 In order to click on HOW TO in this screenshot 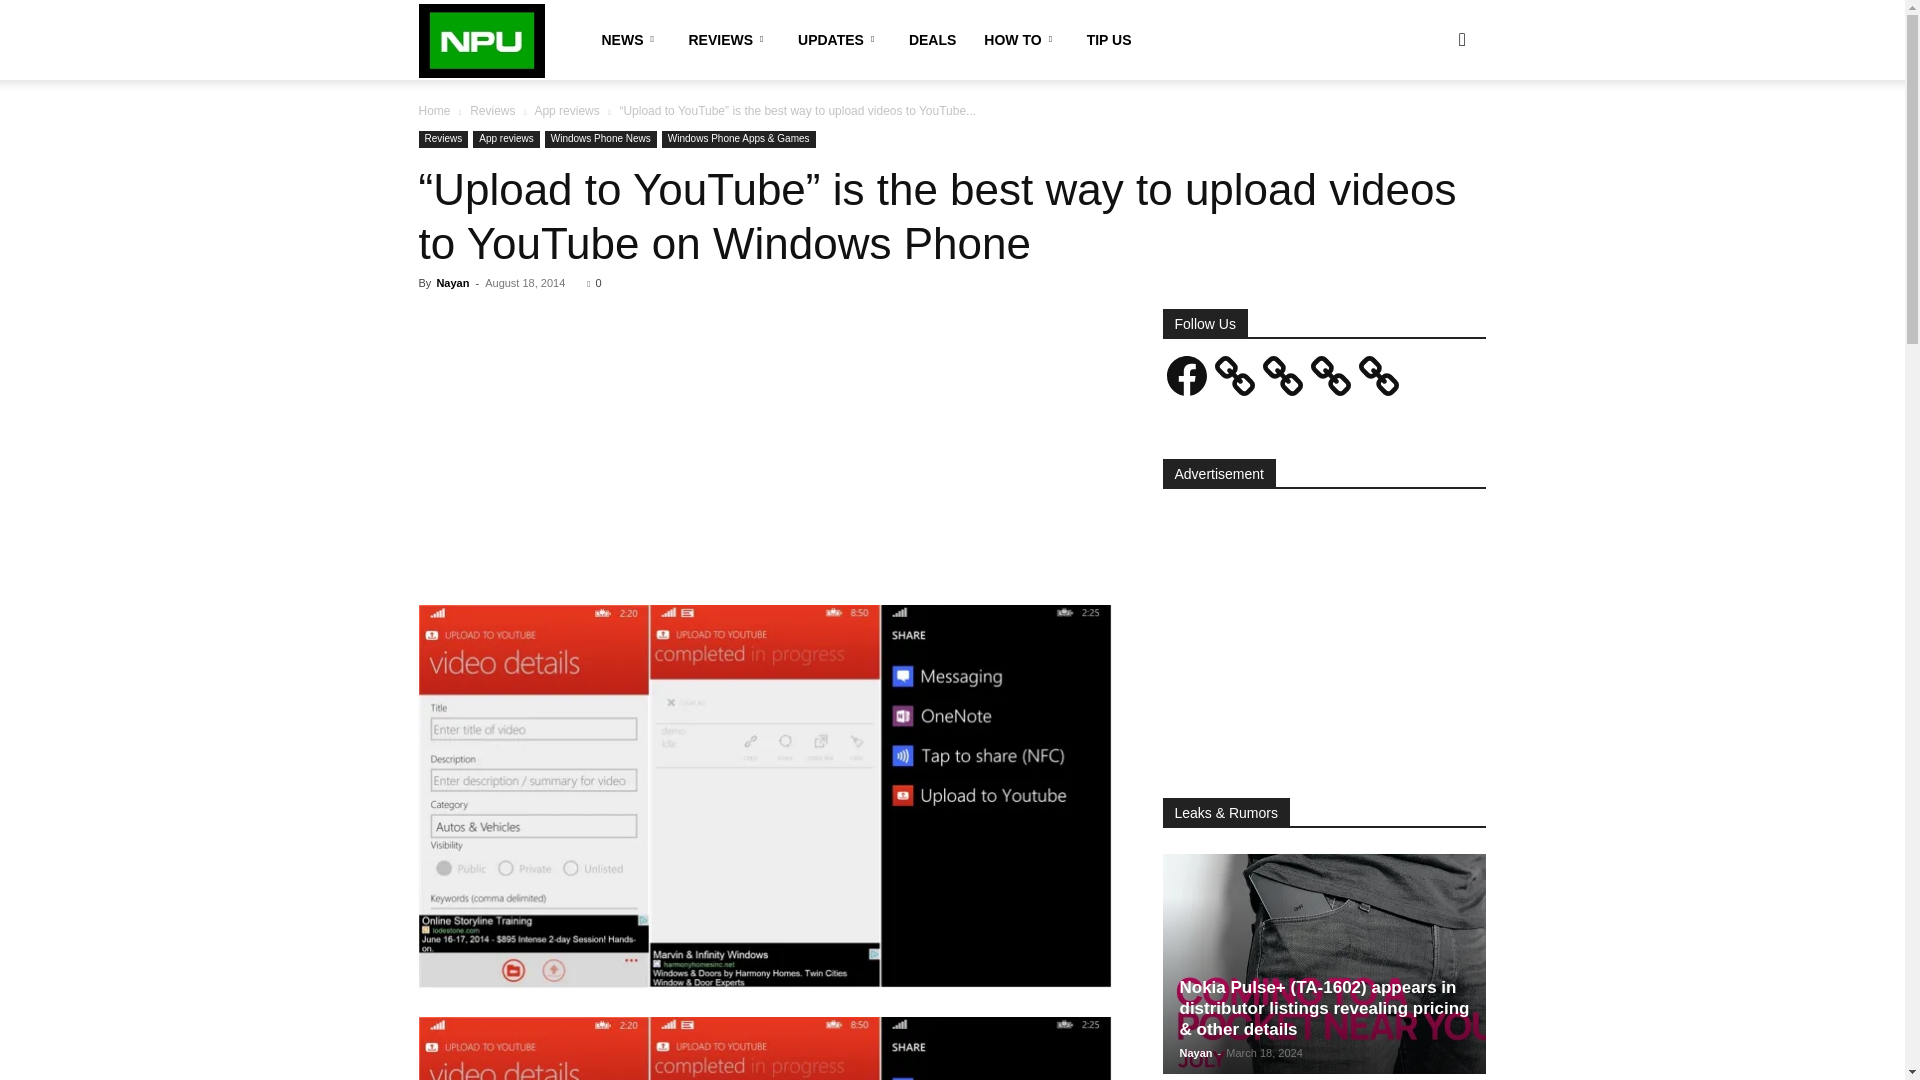, I will do `click(1020, 40)`.